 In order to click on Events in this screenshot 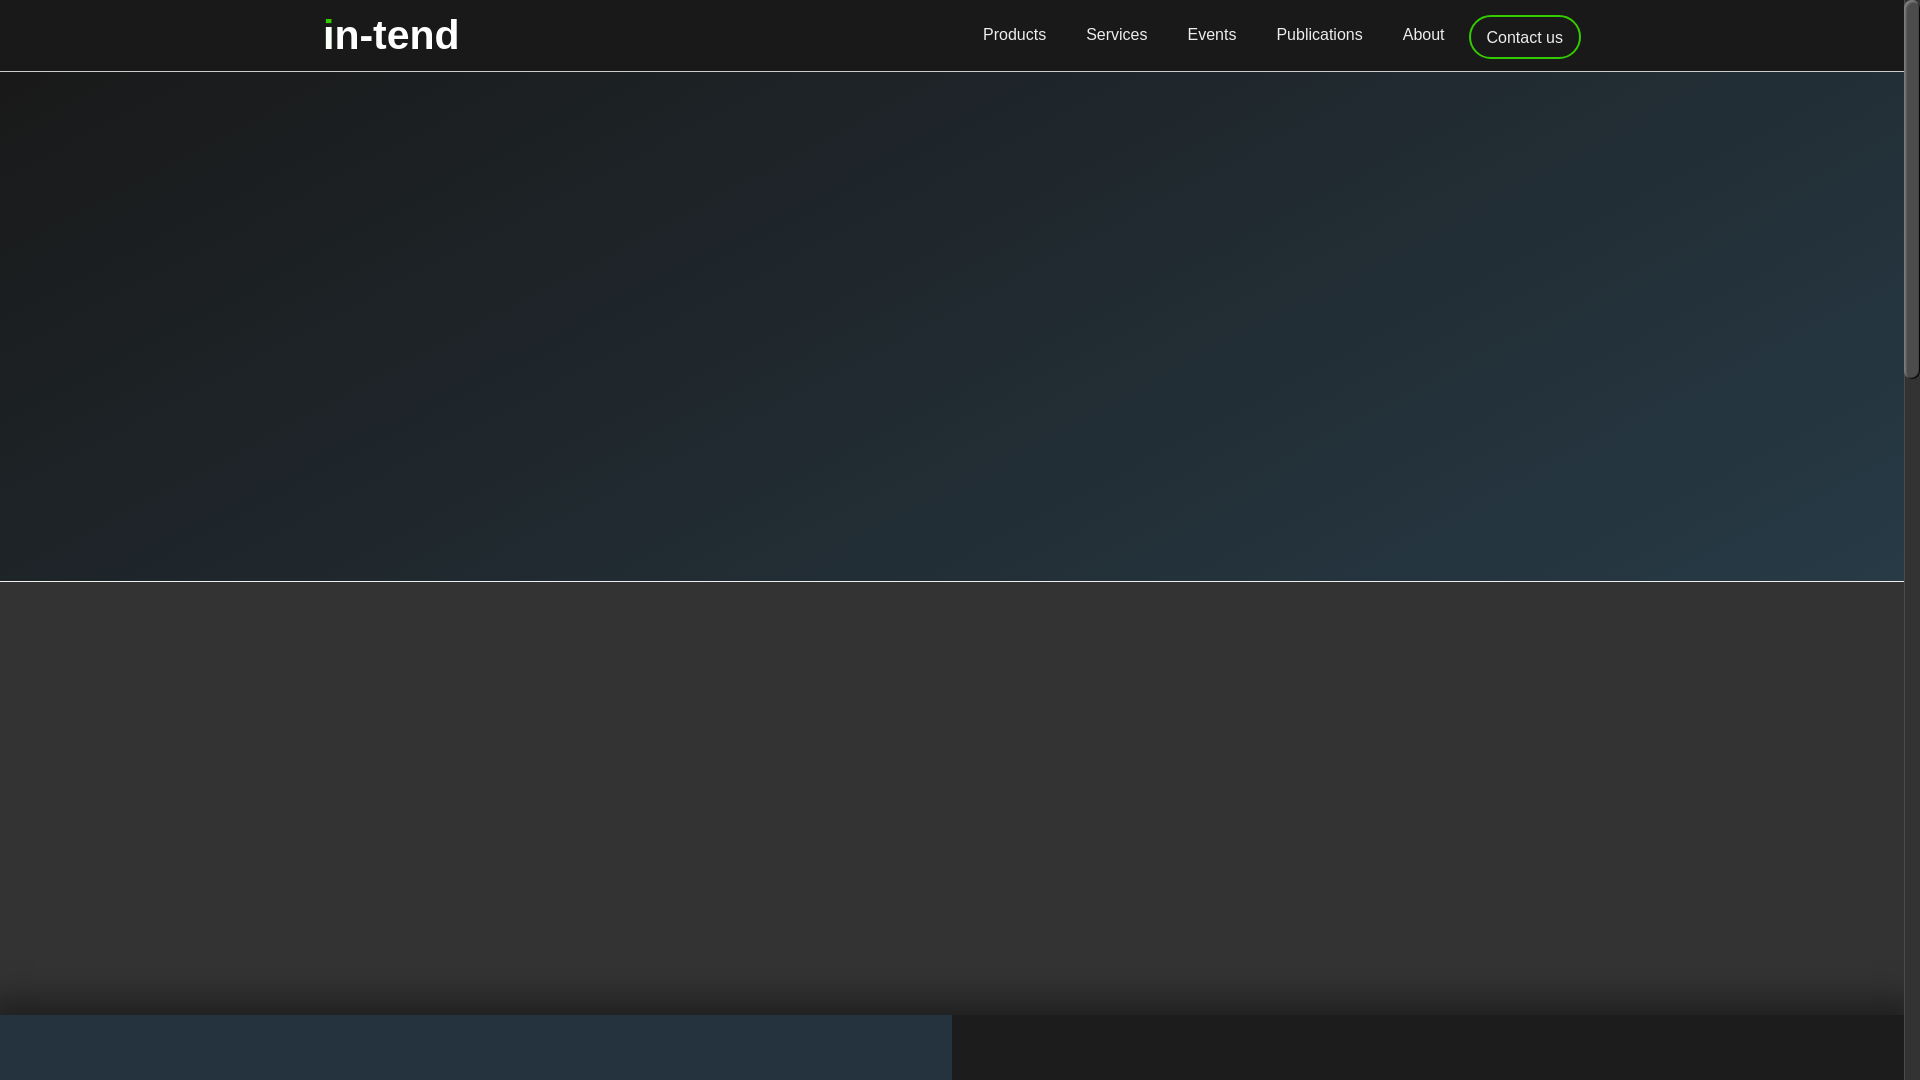, I will do `click(1212, 34)`.